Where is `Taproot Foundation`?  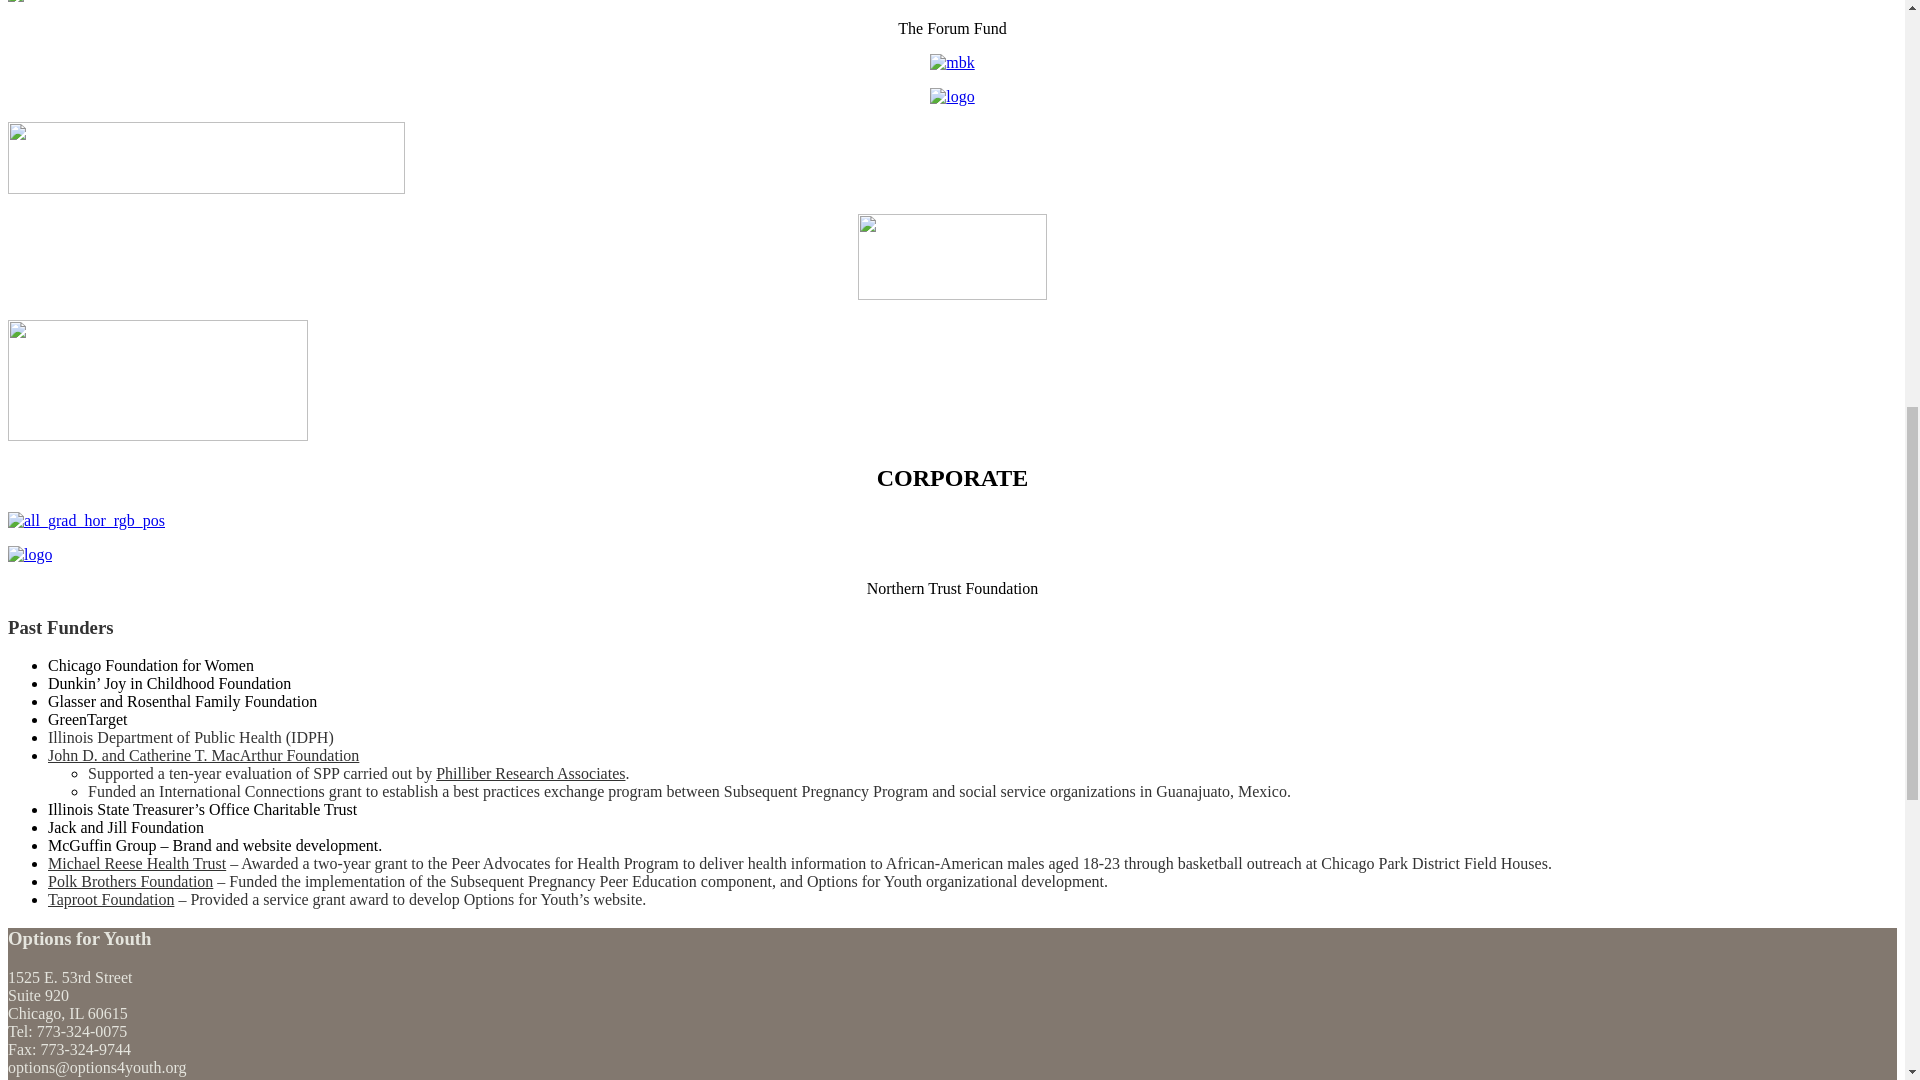 Taproot Foundation is located at coordinates (111, 900).